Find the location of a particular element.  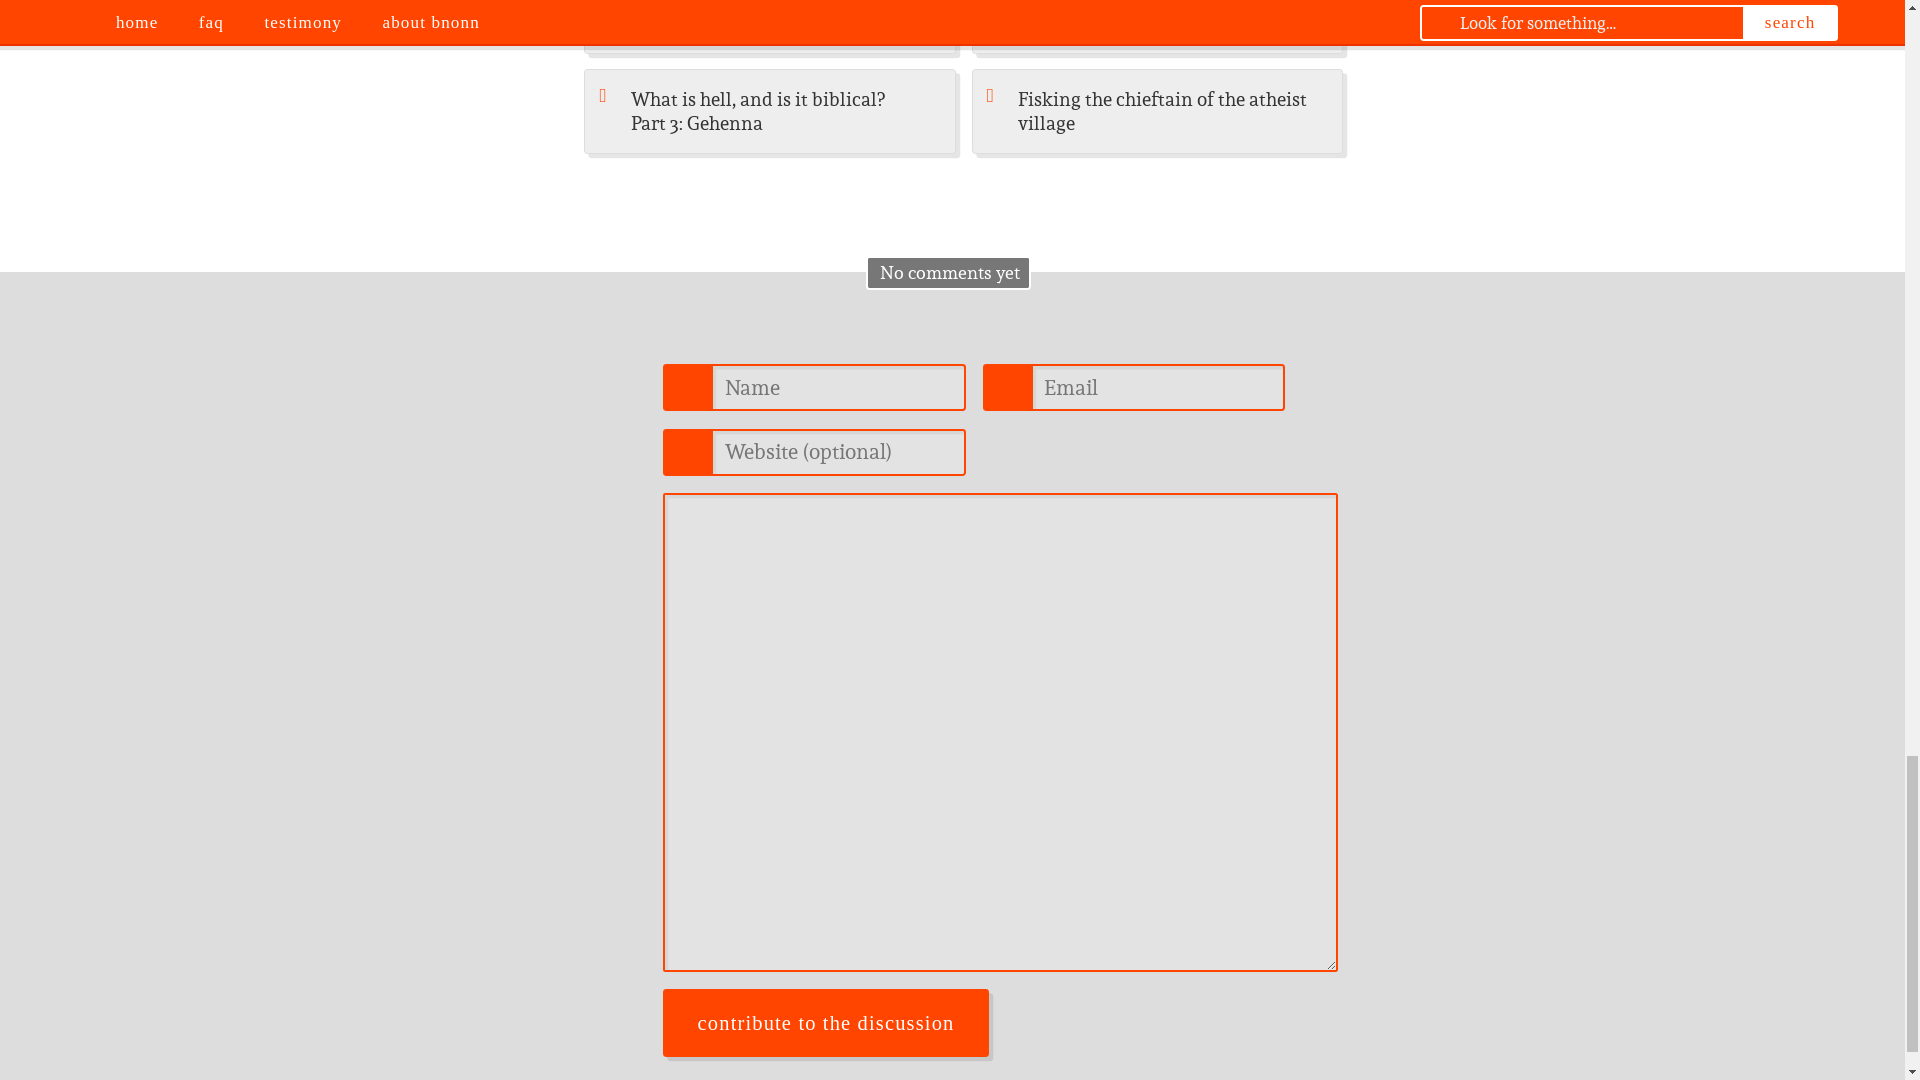

What is hell, and is it biblical? Part 3: Gehenna is located at coordinates (770, 112).